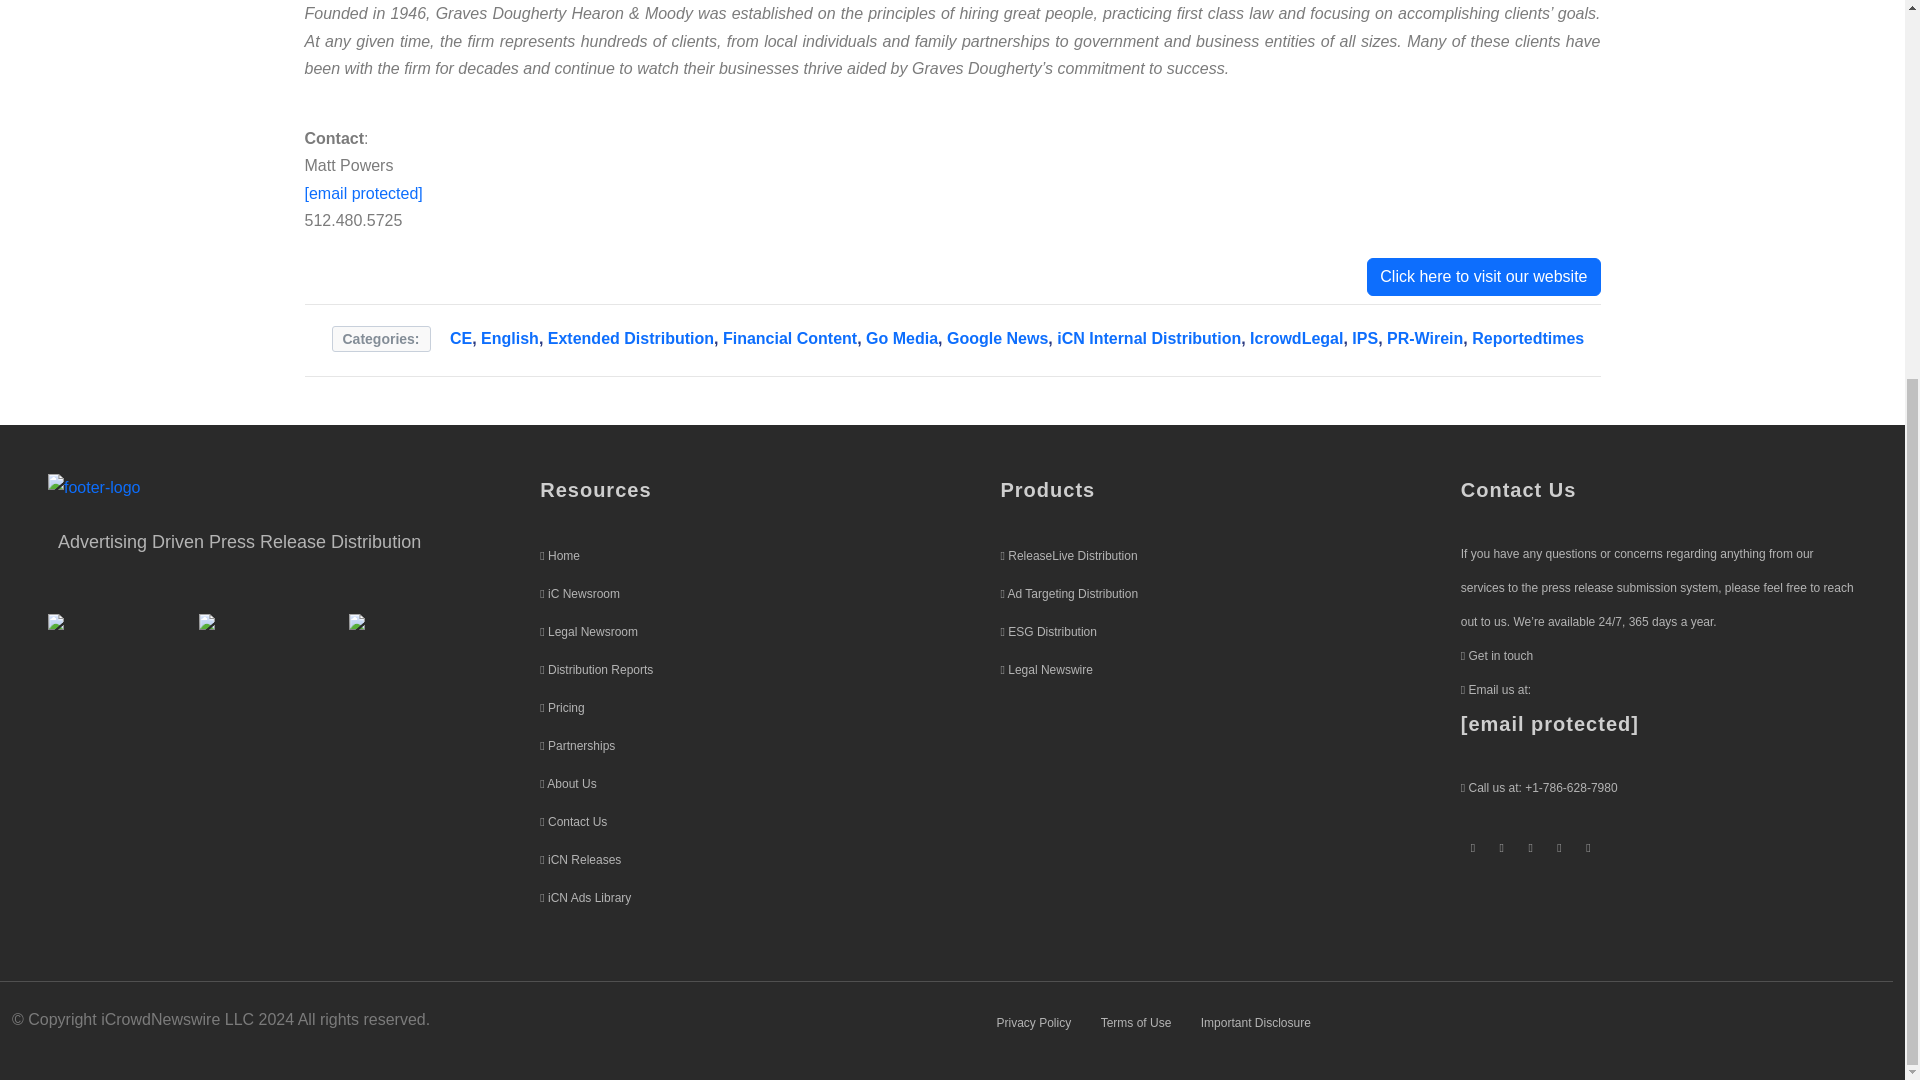  I want to click on Reportedtimes, so click(1528, 338).